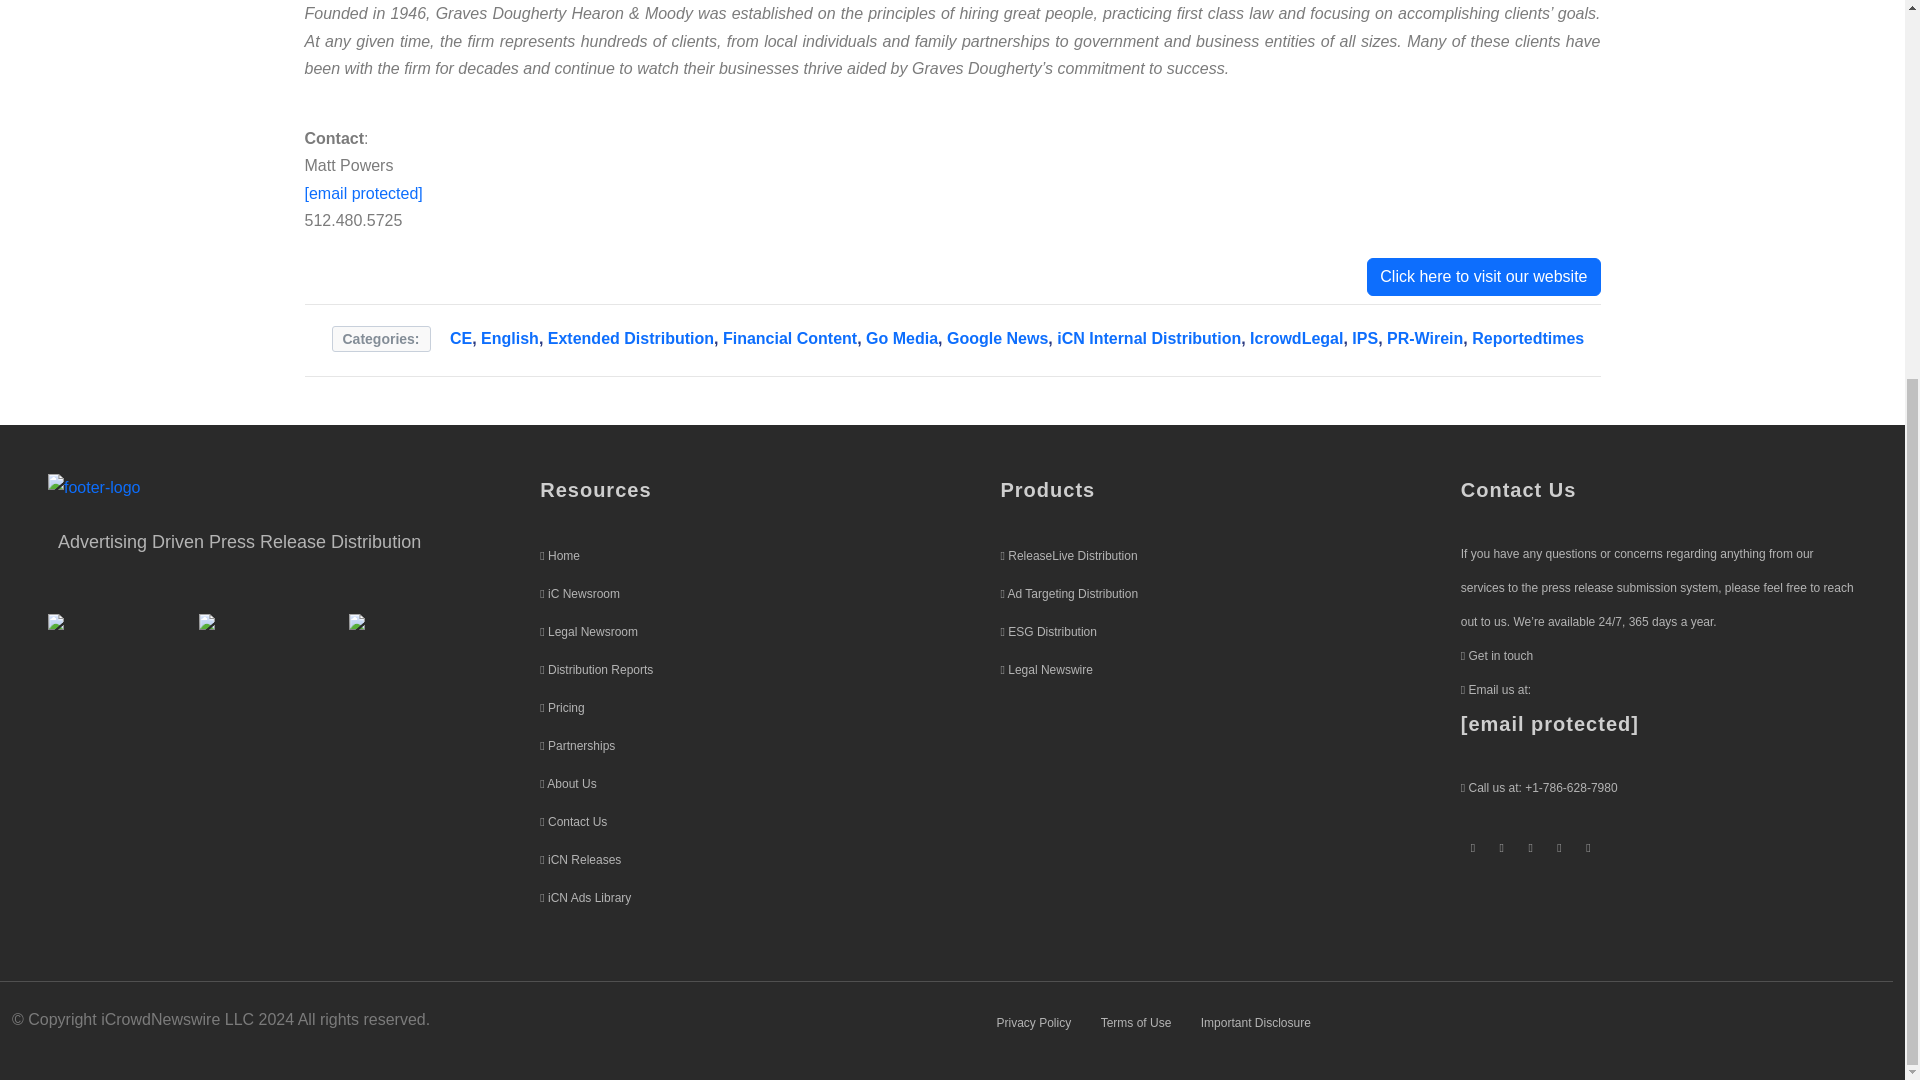  I want to click on Reportedtimes, so click(1528, 338).